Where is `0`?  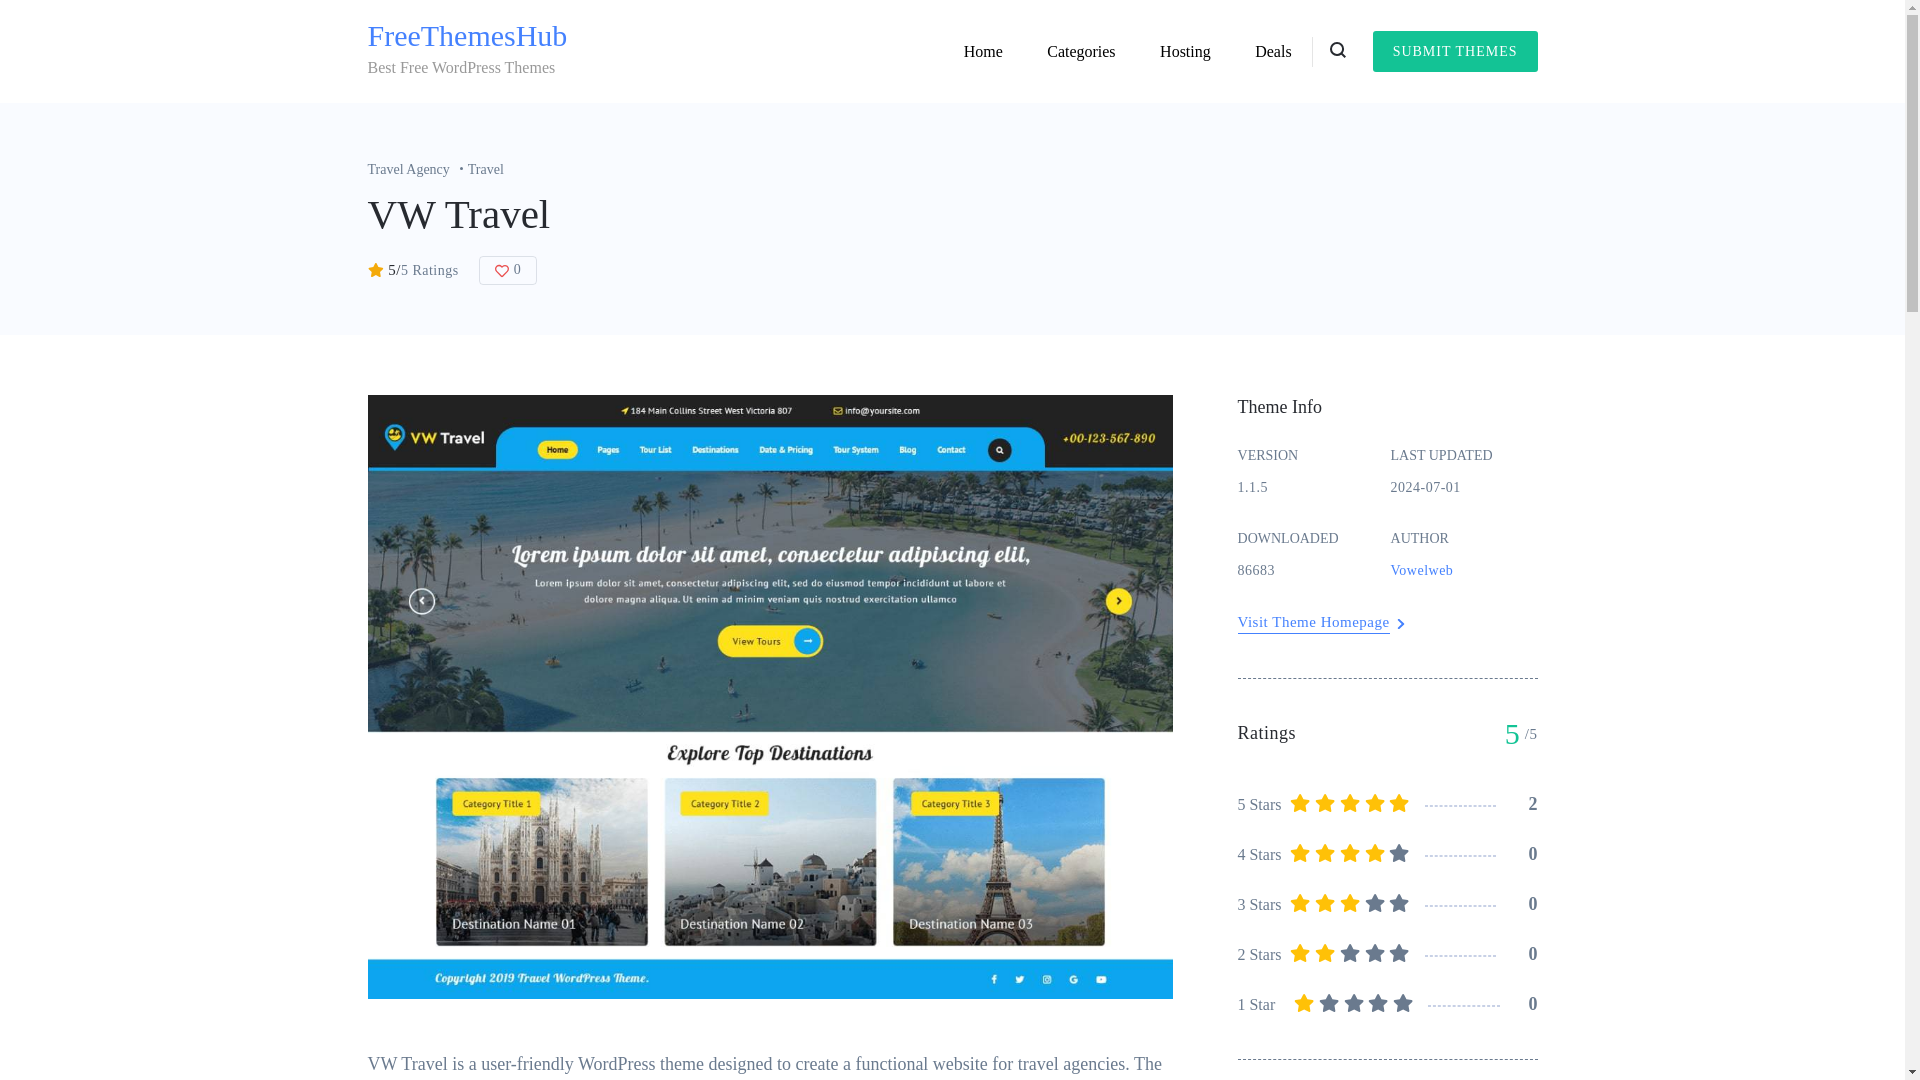 0 is located at coordinates (508, 270).